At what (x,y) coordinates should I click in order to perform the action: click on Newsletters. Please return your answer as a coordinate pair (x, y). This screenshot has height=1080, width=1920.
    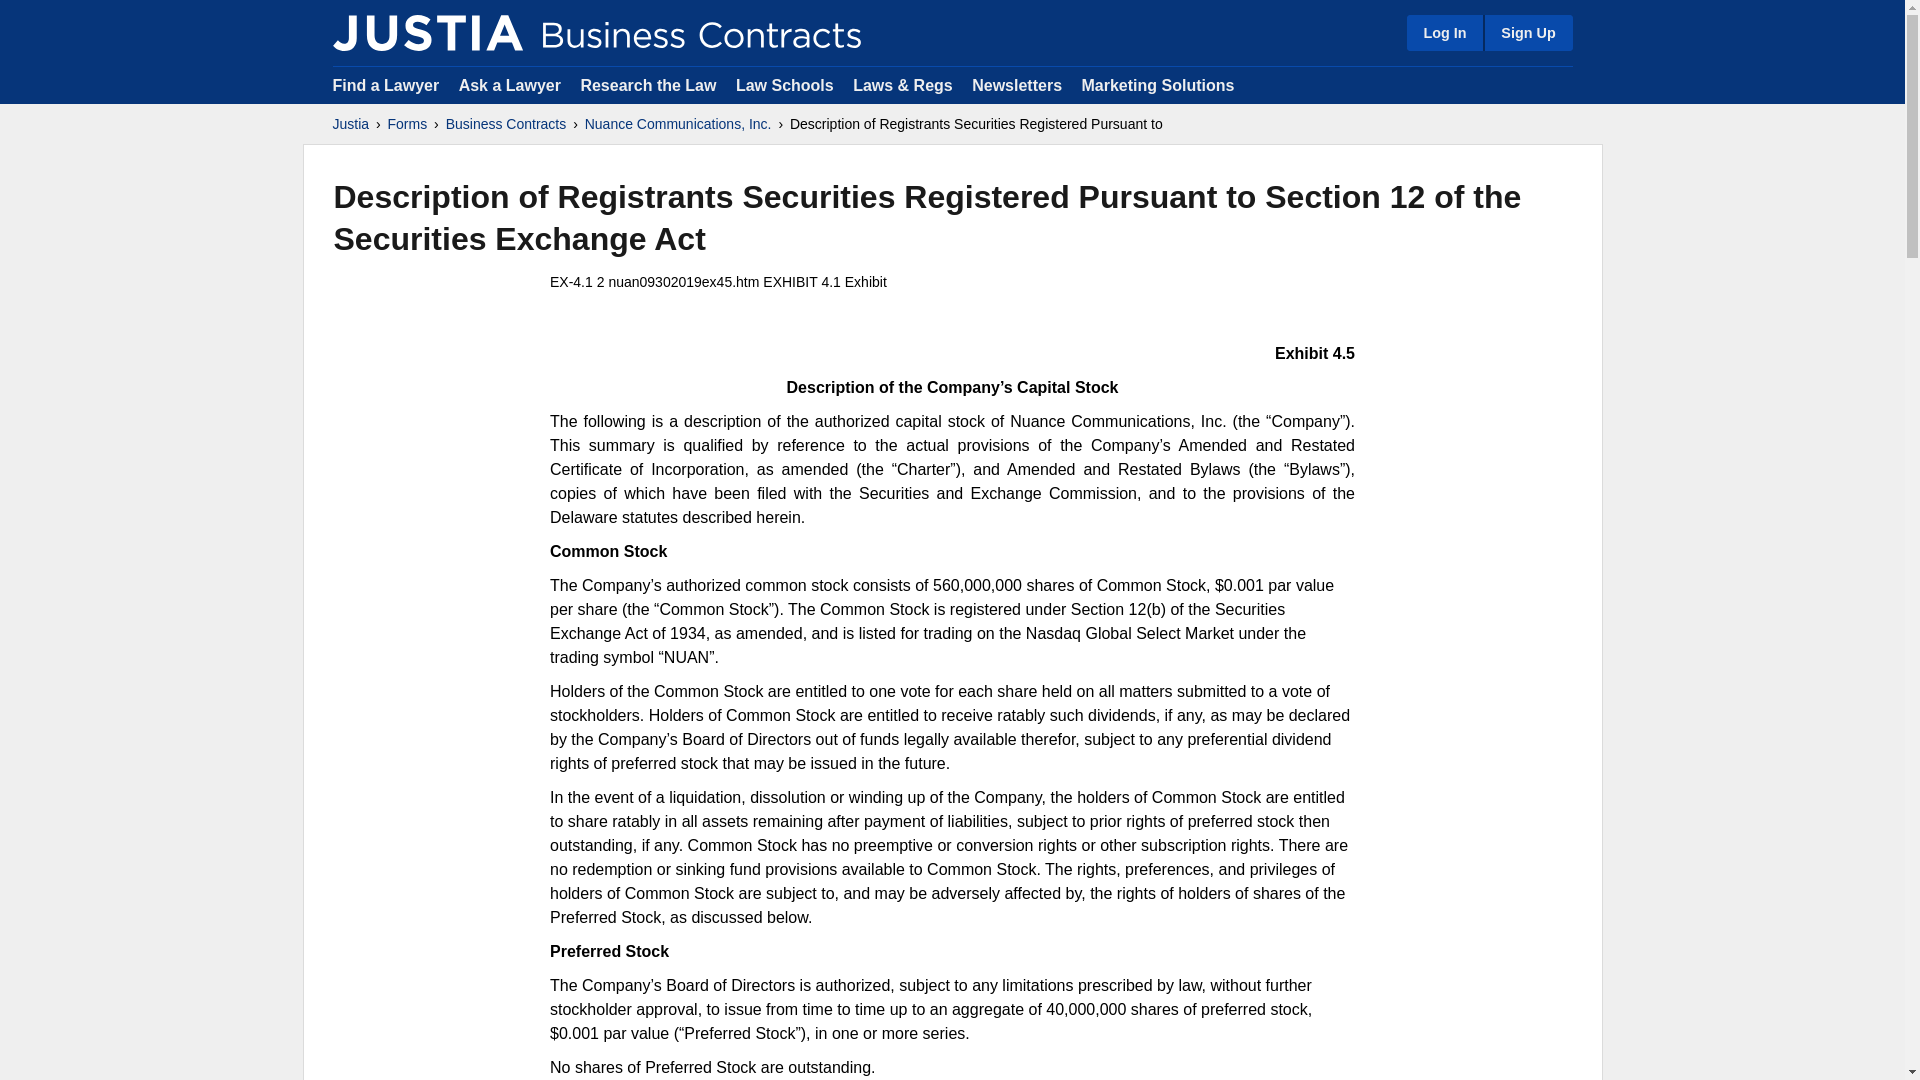
    Looking at the image, I should click on (1016, 84).